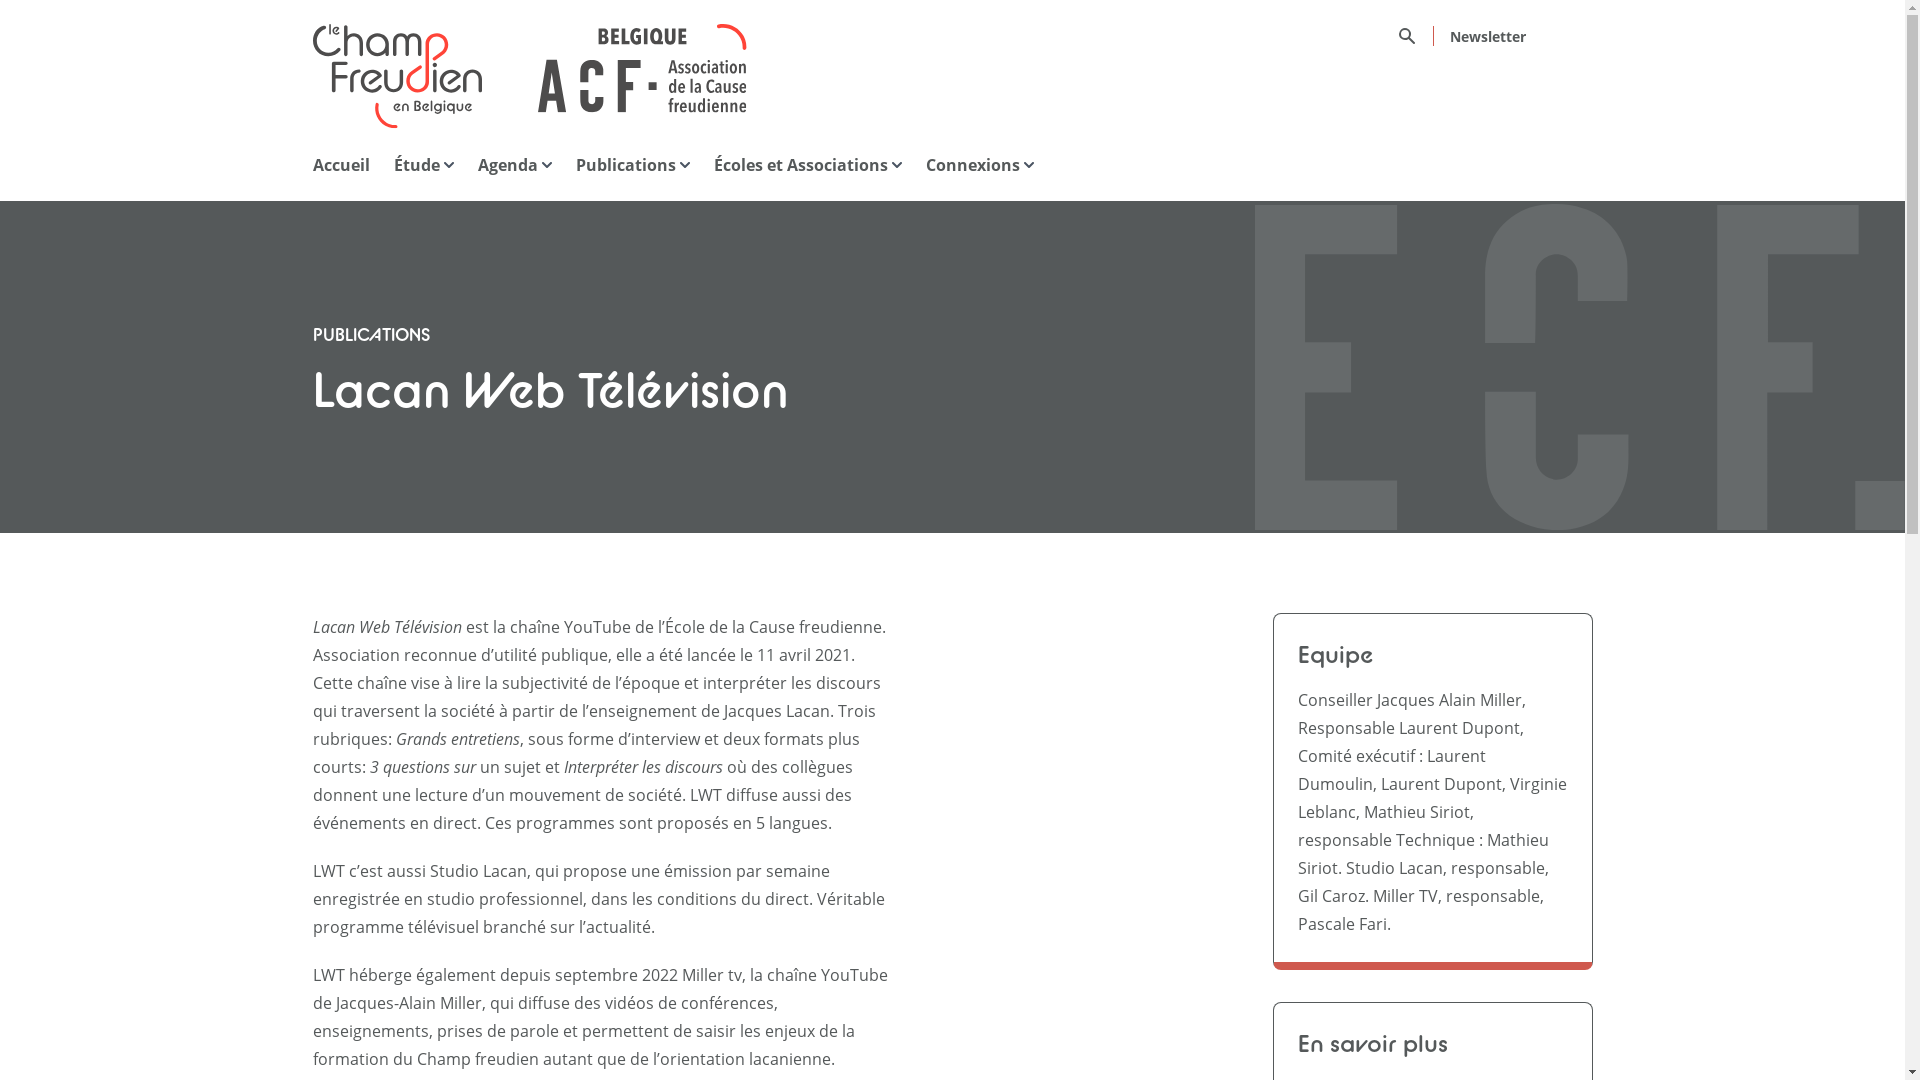 The image size is (1920, 1080). Describe the element at coordinates (1415, 36) in the screenshot. I see `Recherche` at that location.